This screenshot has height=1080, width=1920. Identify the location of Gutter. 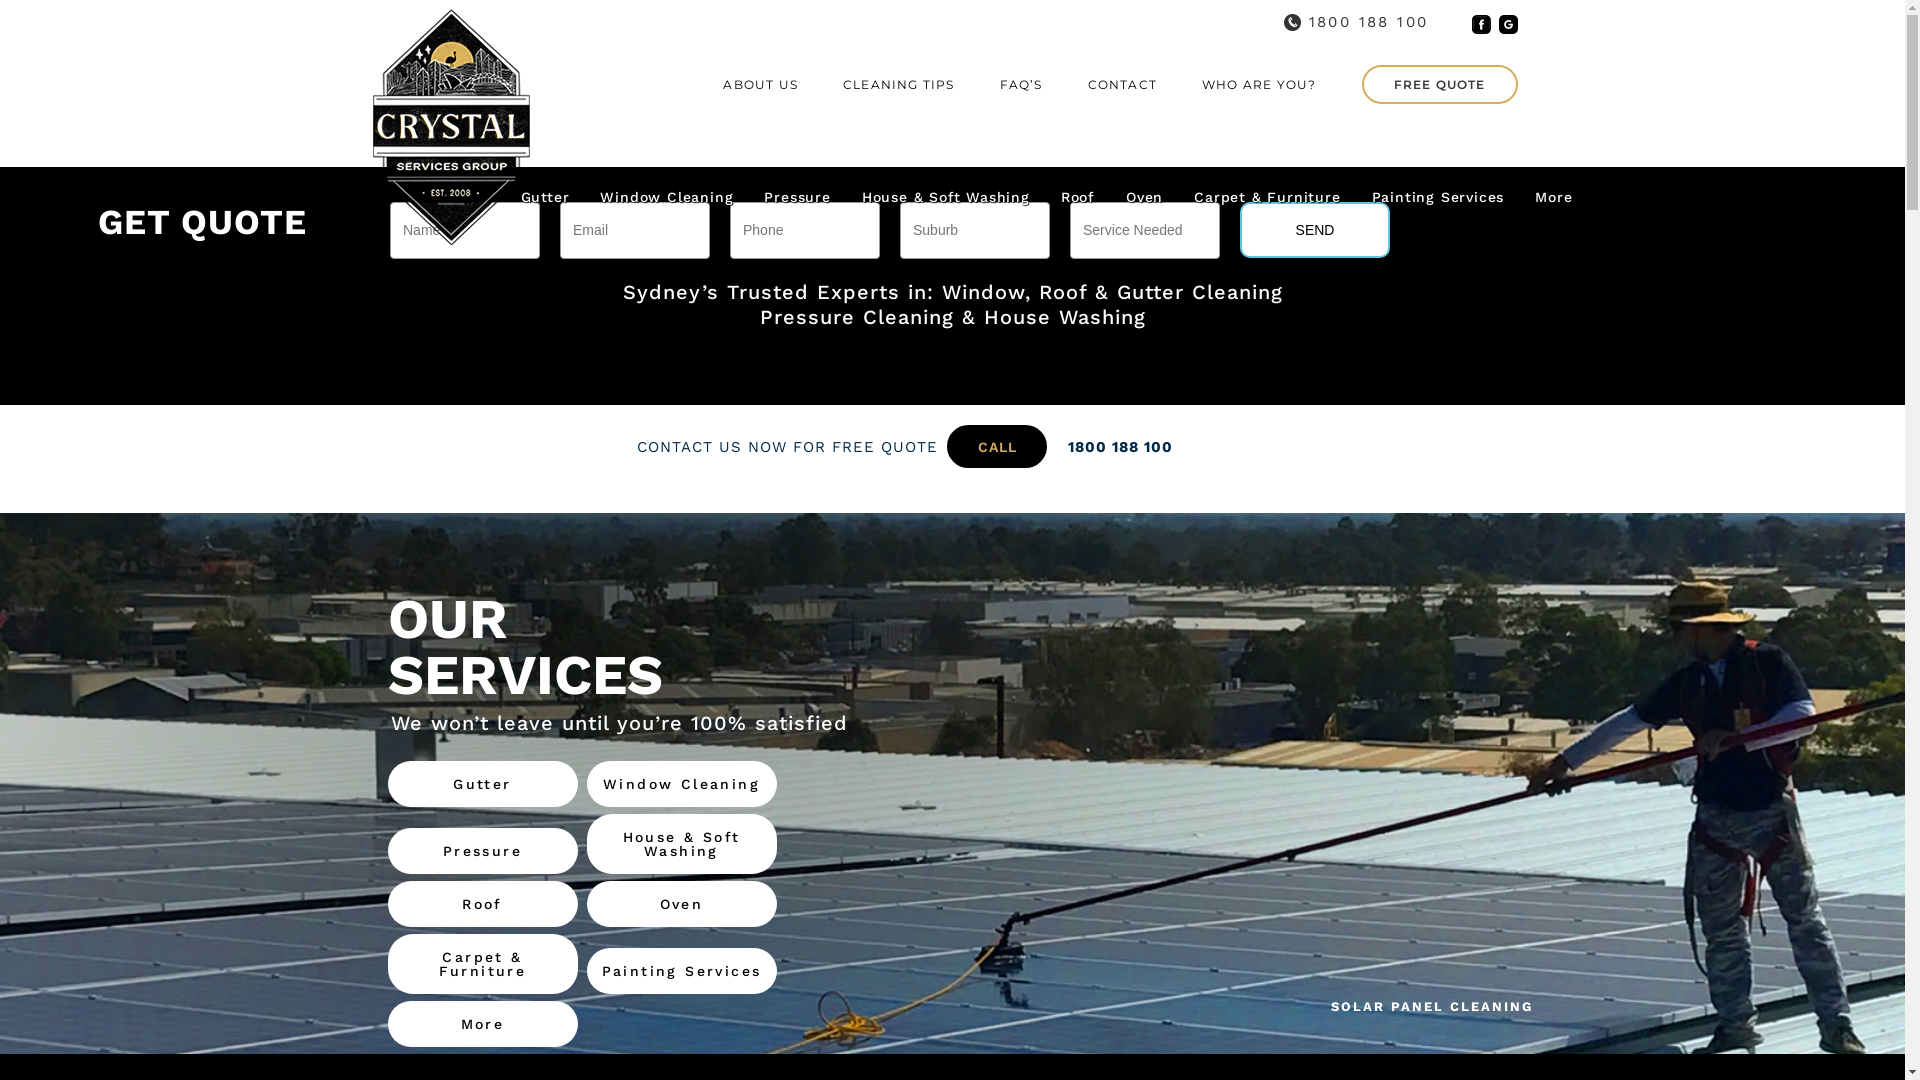
(546, 202).